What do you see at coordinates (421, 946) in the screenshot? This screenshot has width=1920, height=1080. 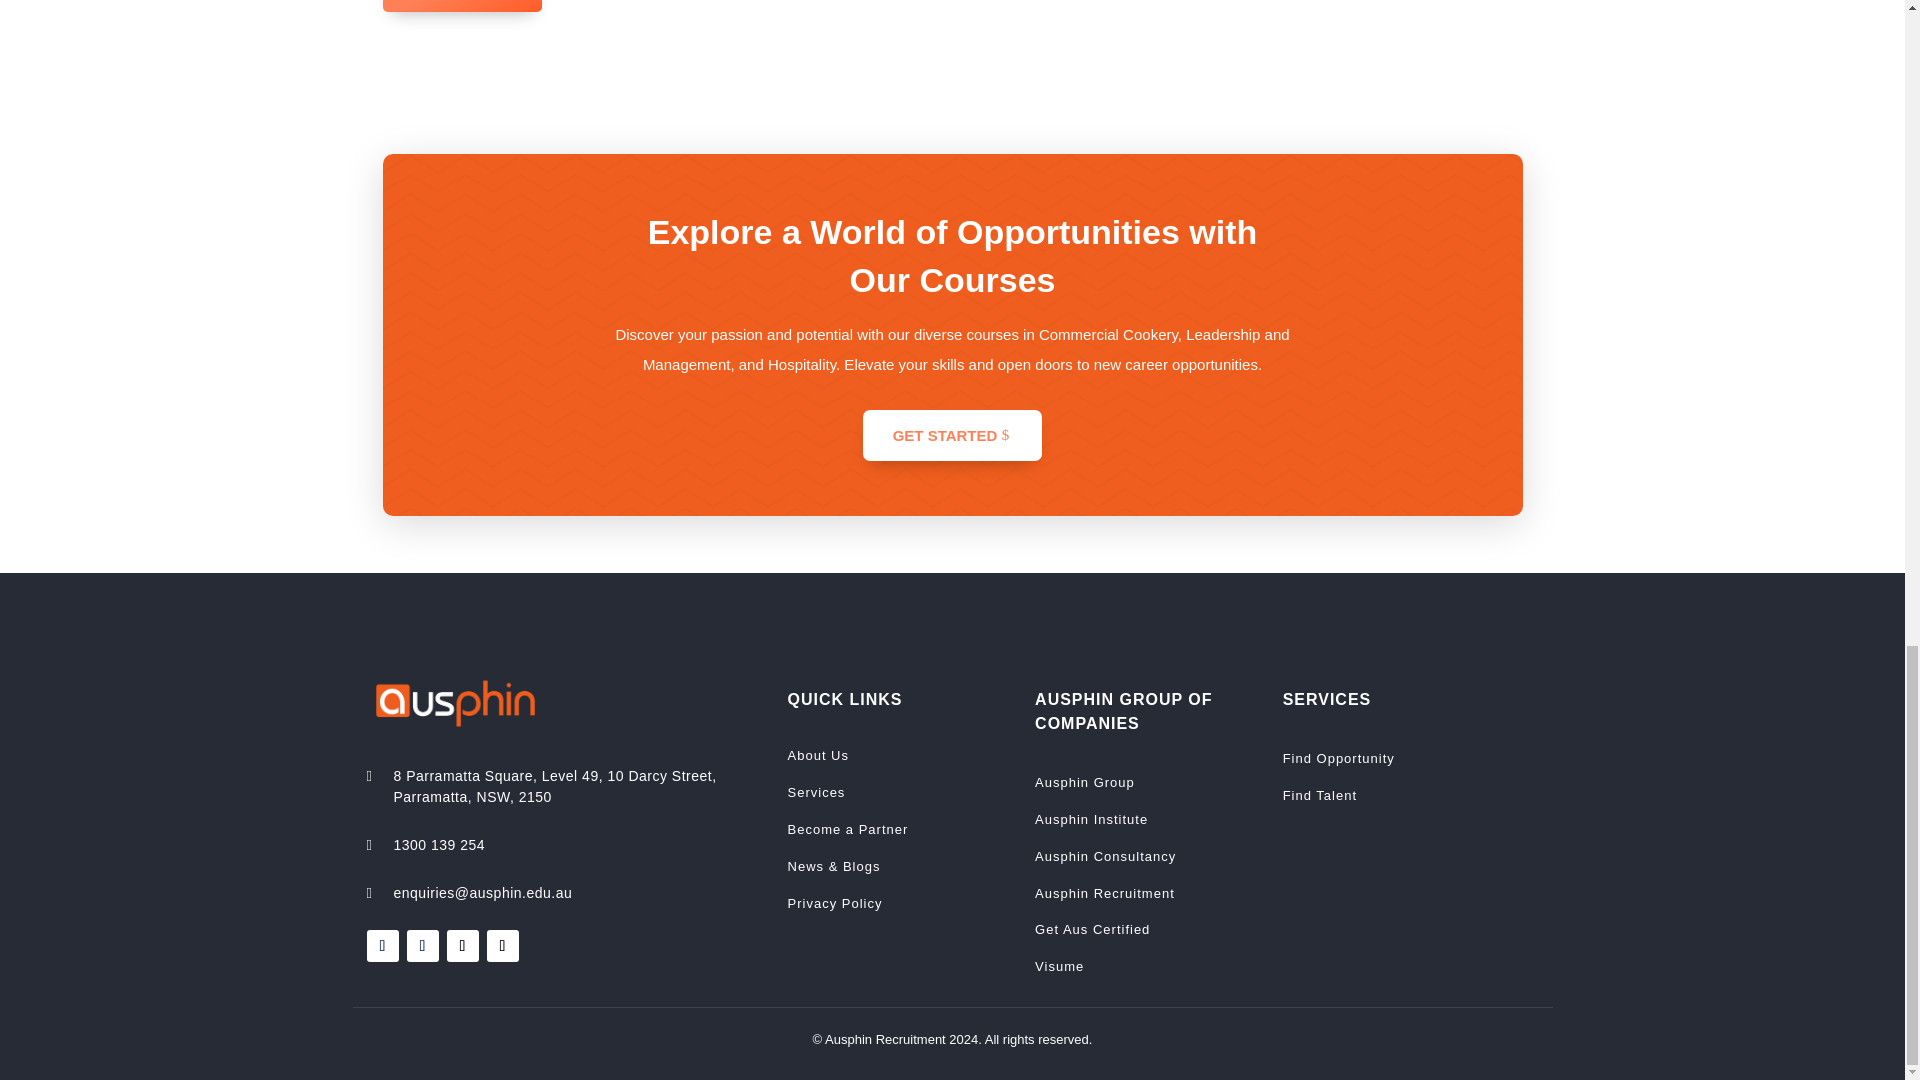 I see `Follow on Instagram` at bounding box center [421, 946].